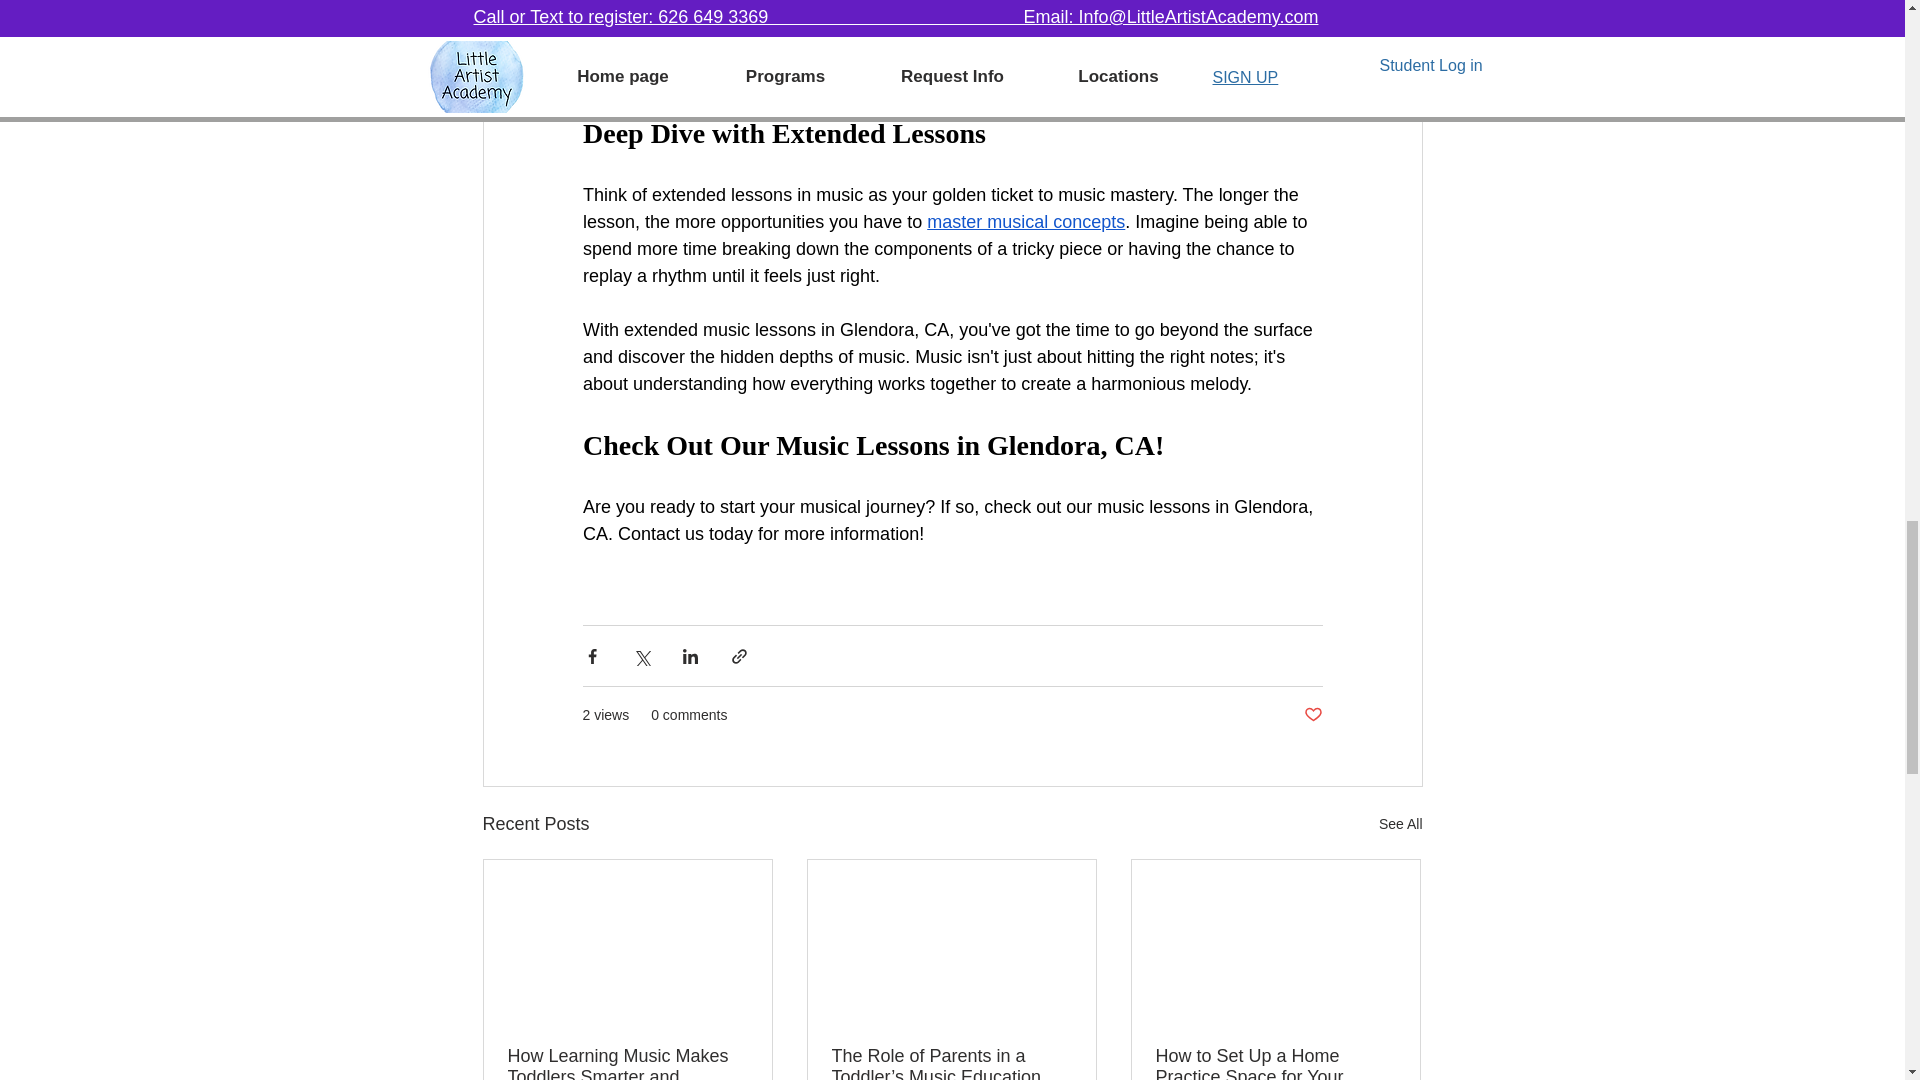  Describe the element at coordinates (1275, 1063) in the screenshot. I see `How to Set Up a Home Practice Space for Your Toddler` at that location.